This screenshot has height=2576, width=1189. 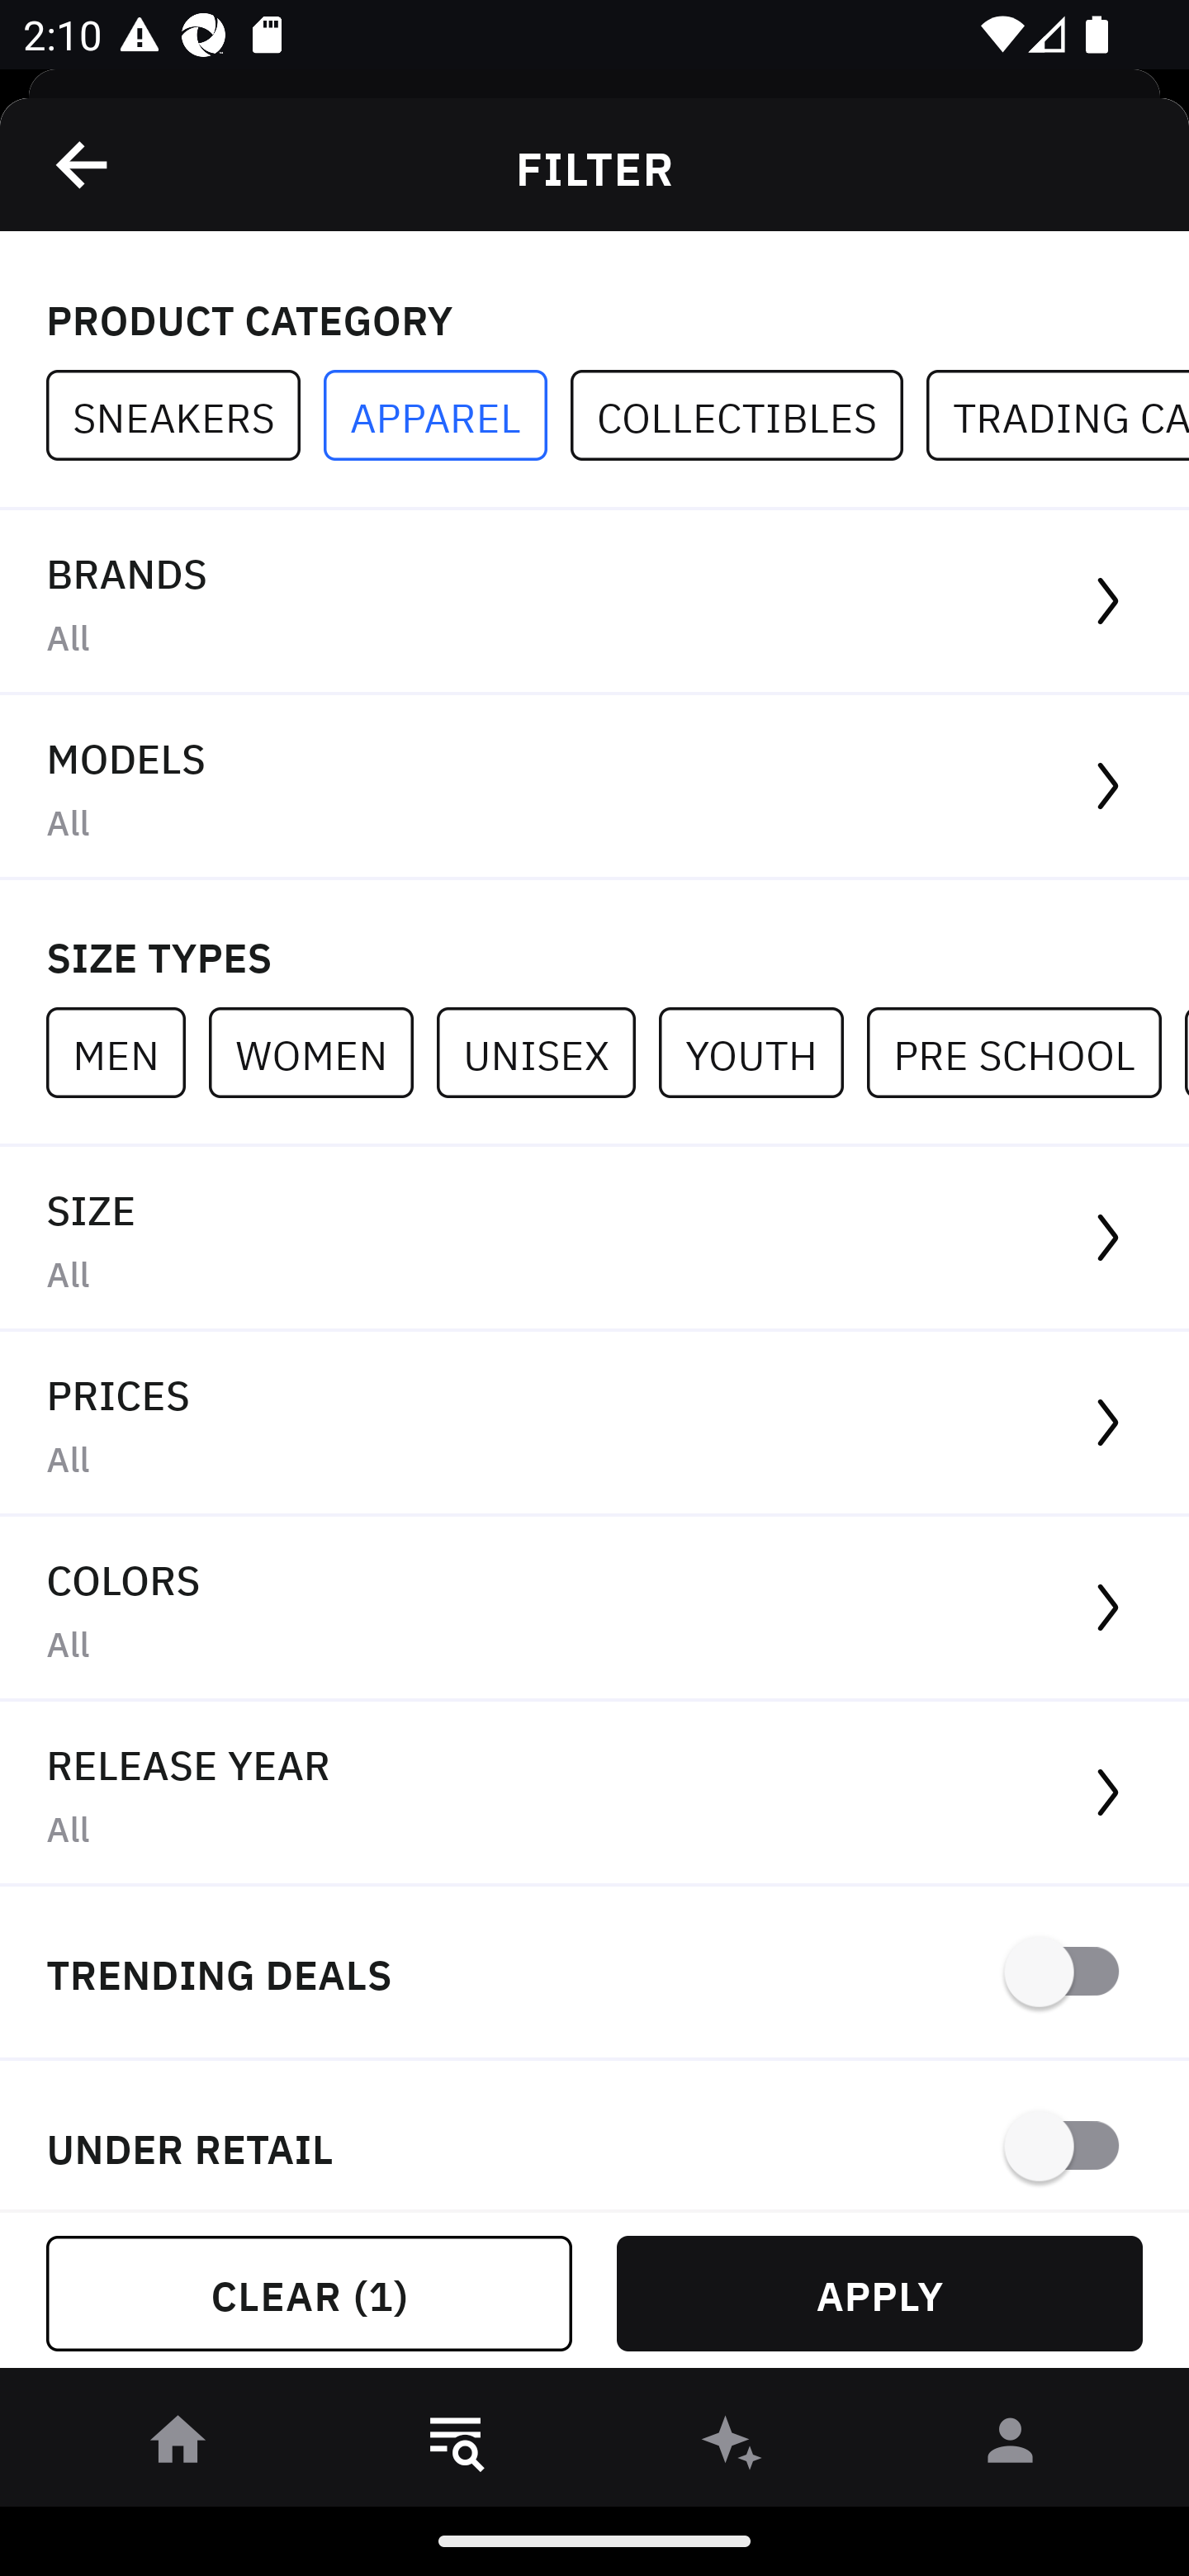 I want to click on SIZE All, so click(x=594, y=1238).